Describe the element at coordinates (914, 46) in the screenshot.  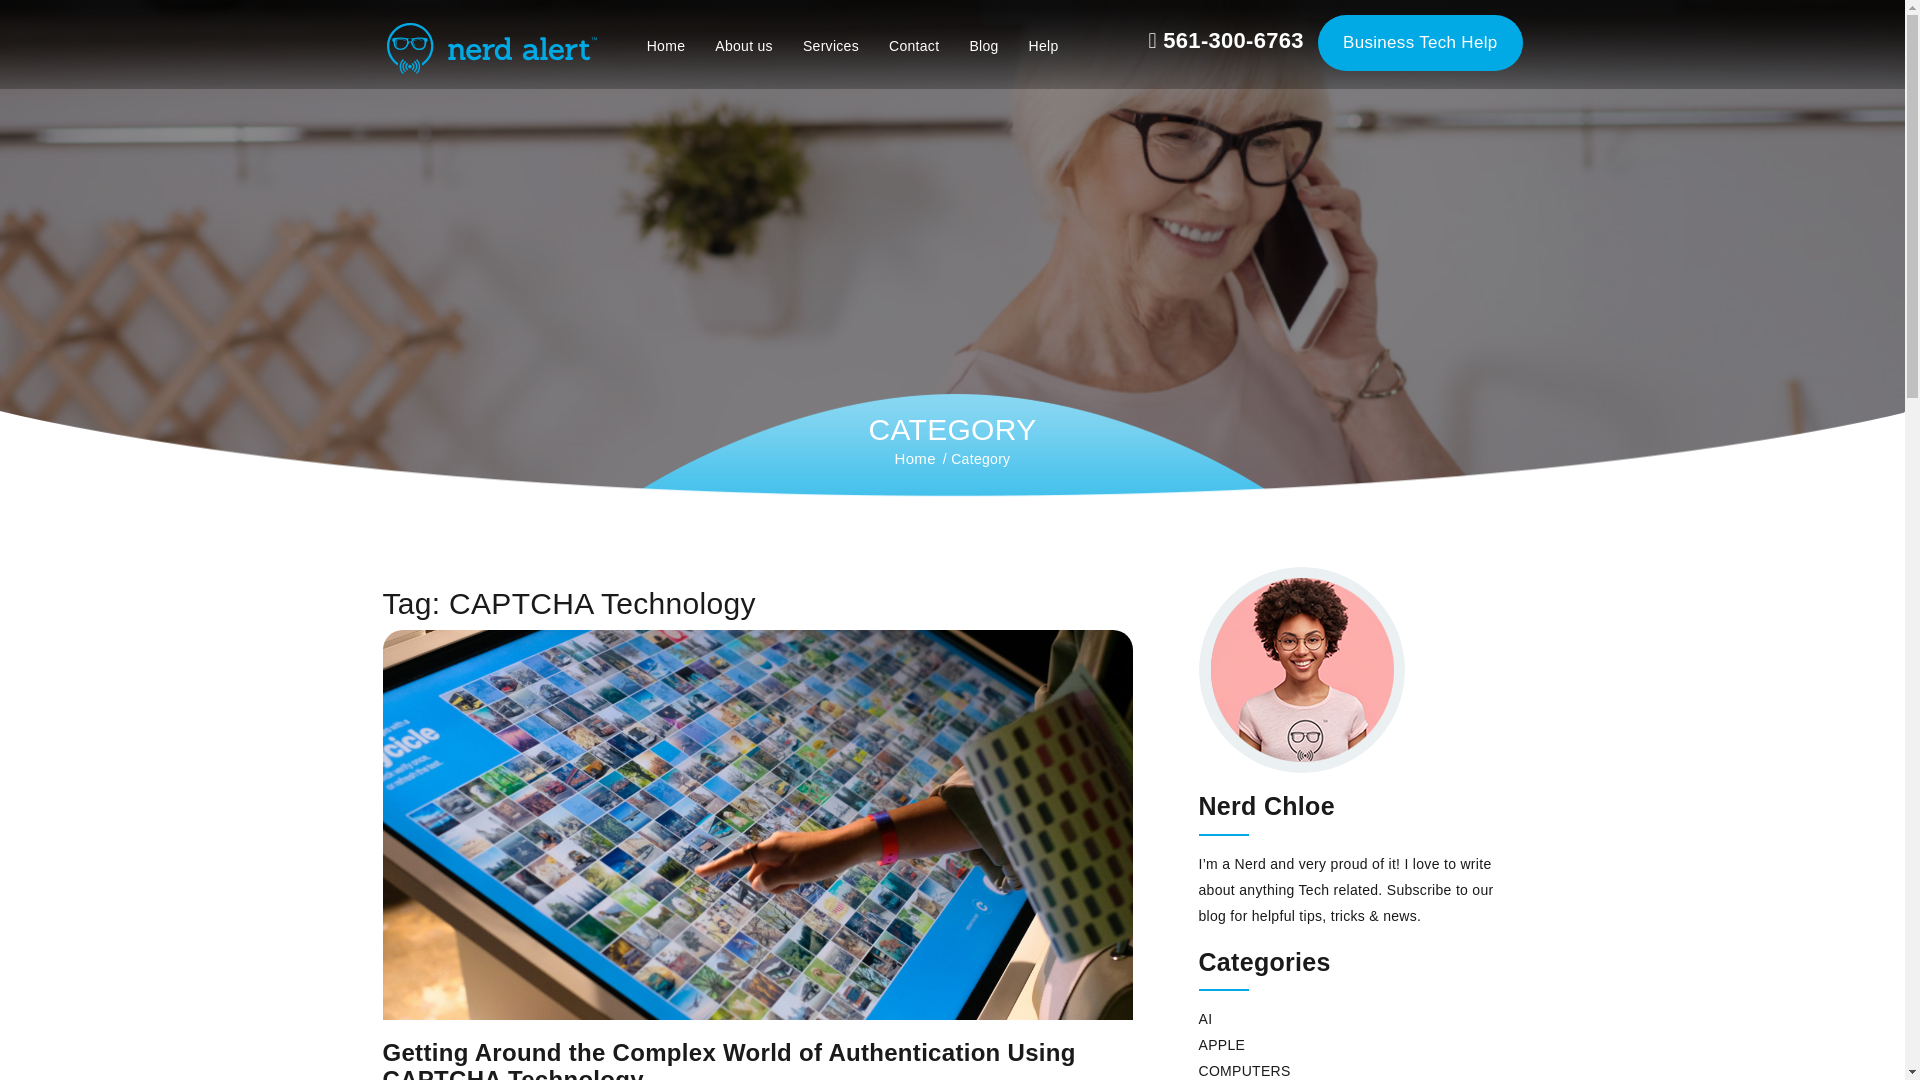
I see `Contact` at that location.